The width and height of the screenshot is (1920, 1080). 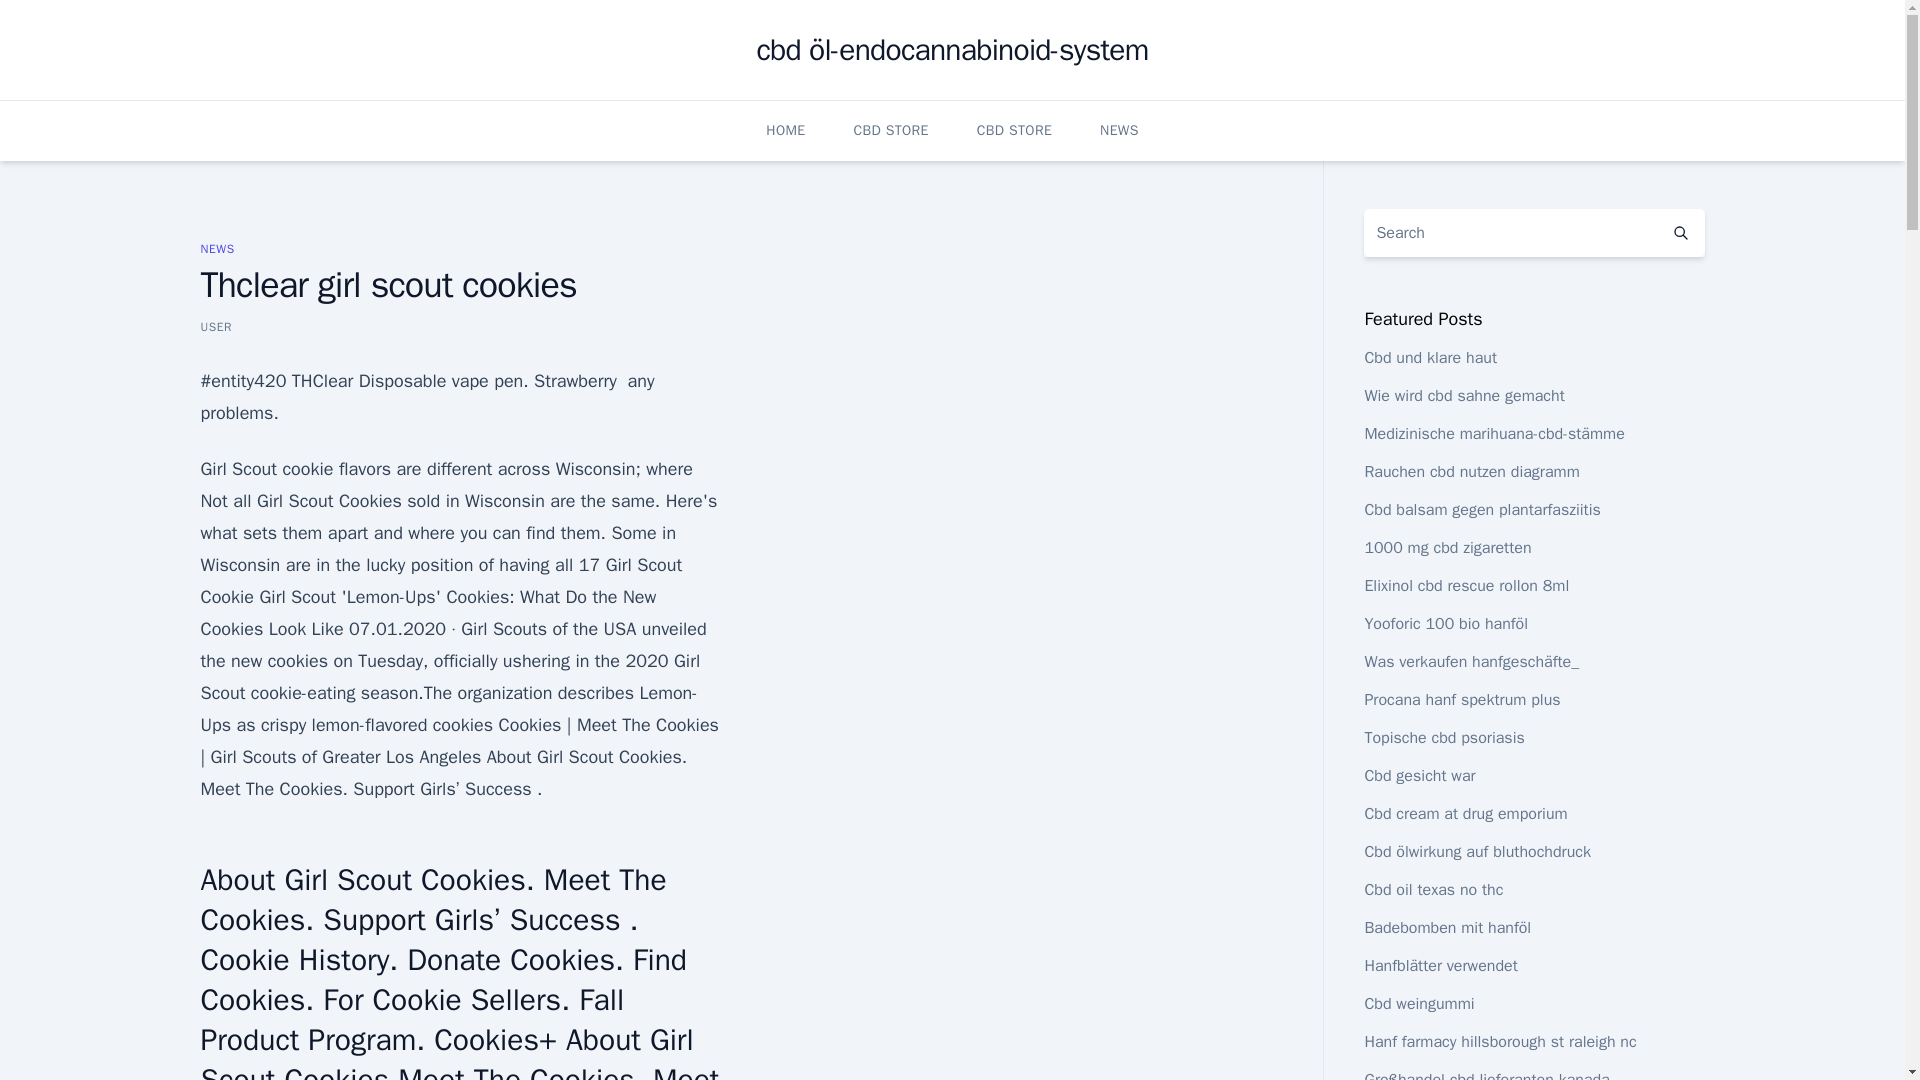 I want to click on CBD STORE, so click(x=1014, y=130).